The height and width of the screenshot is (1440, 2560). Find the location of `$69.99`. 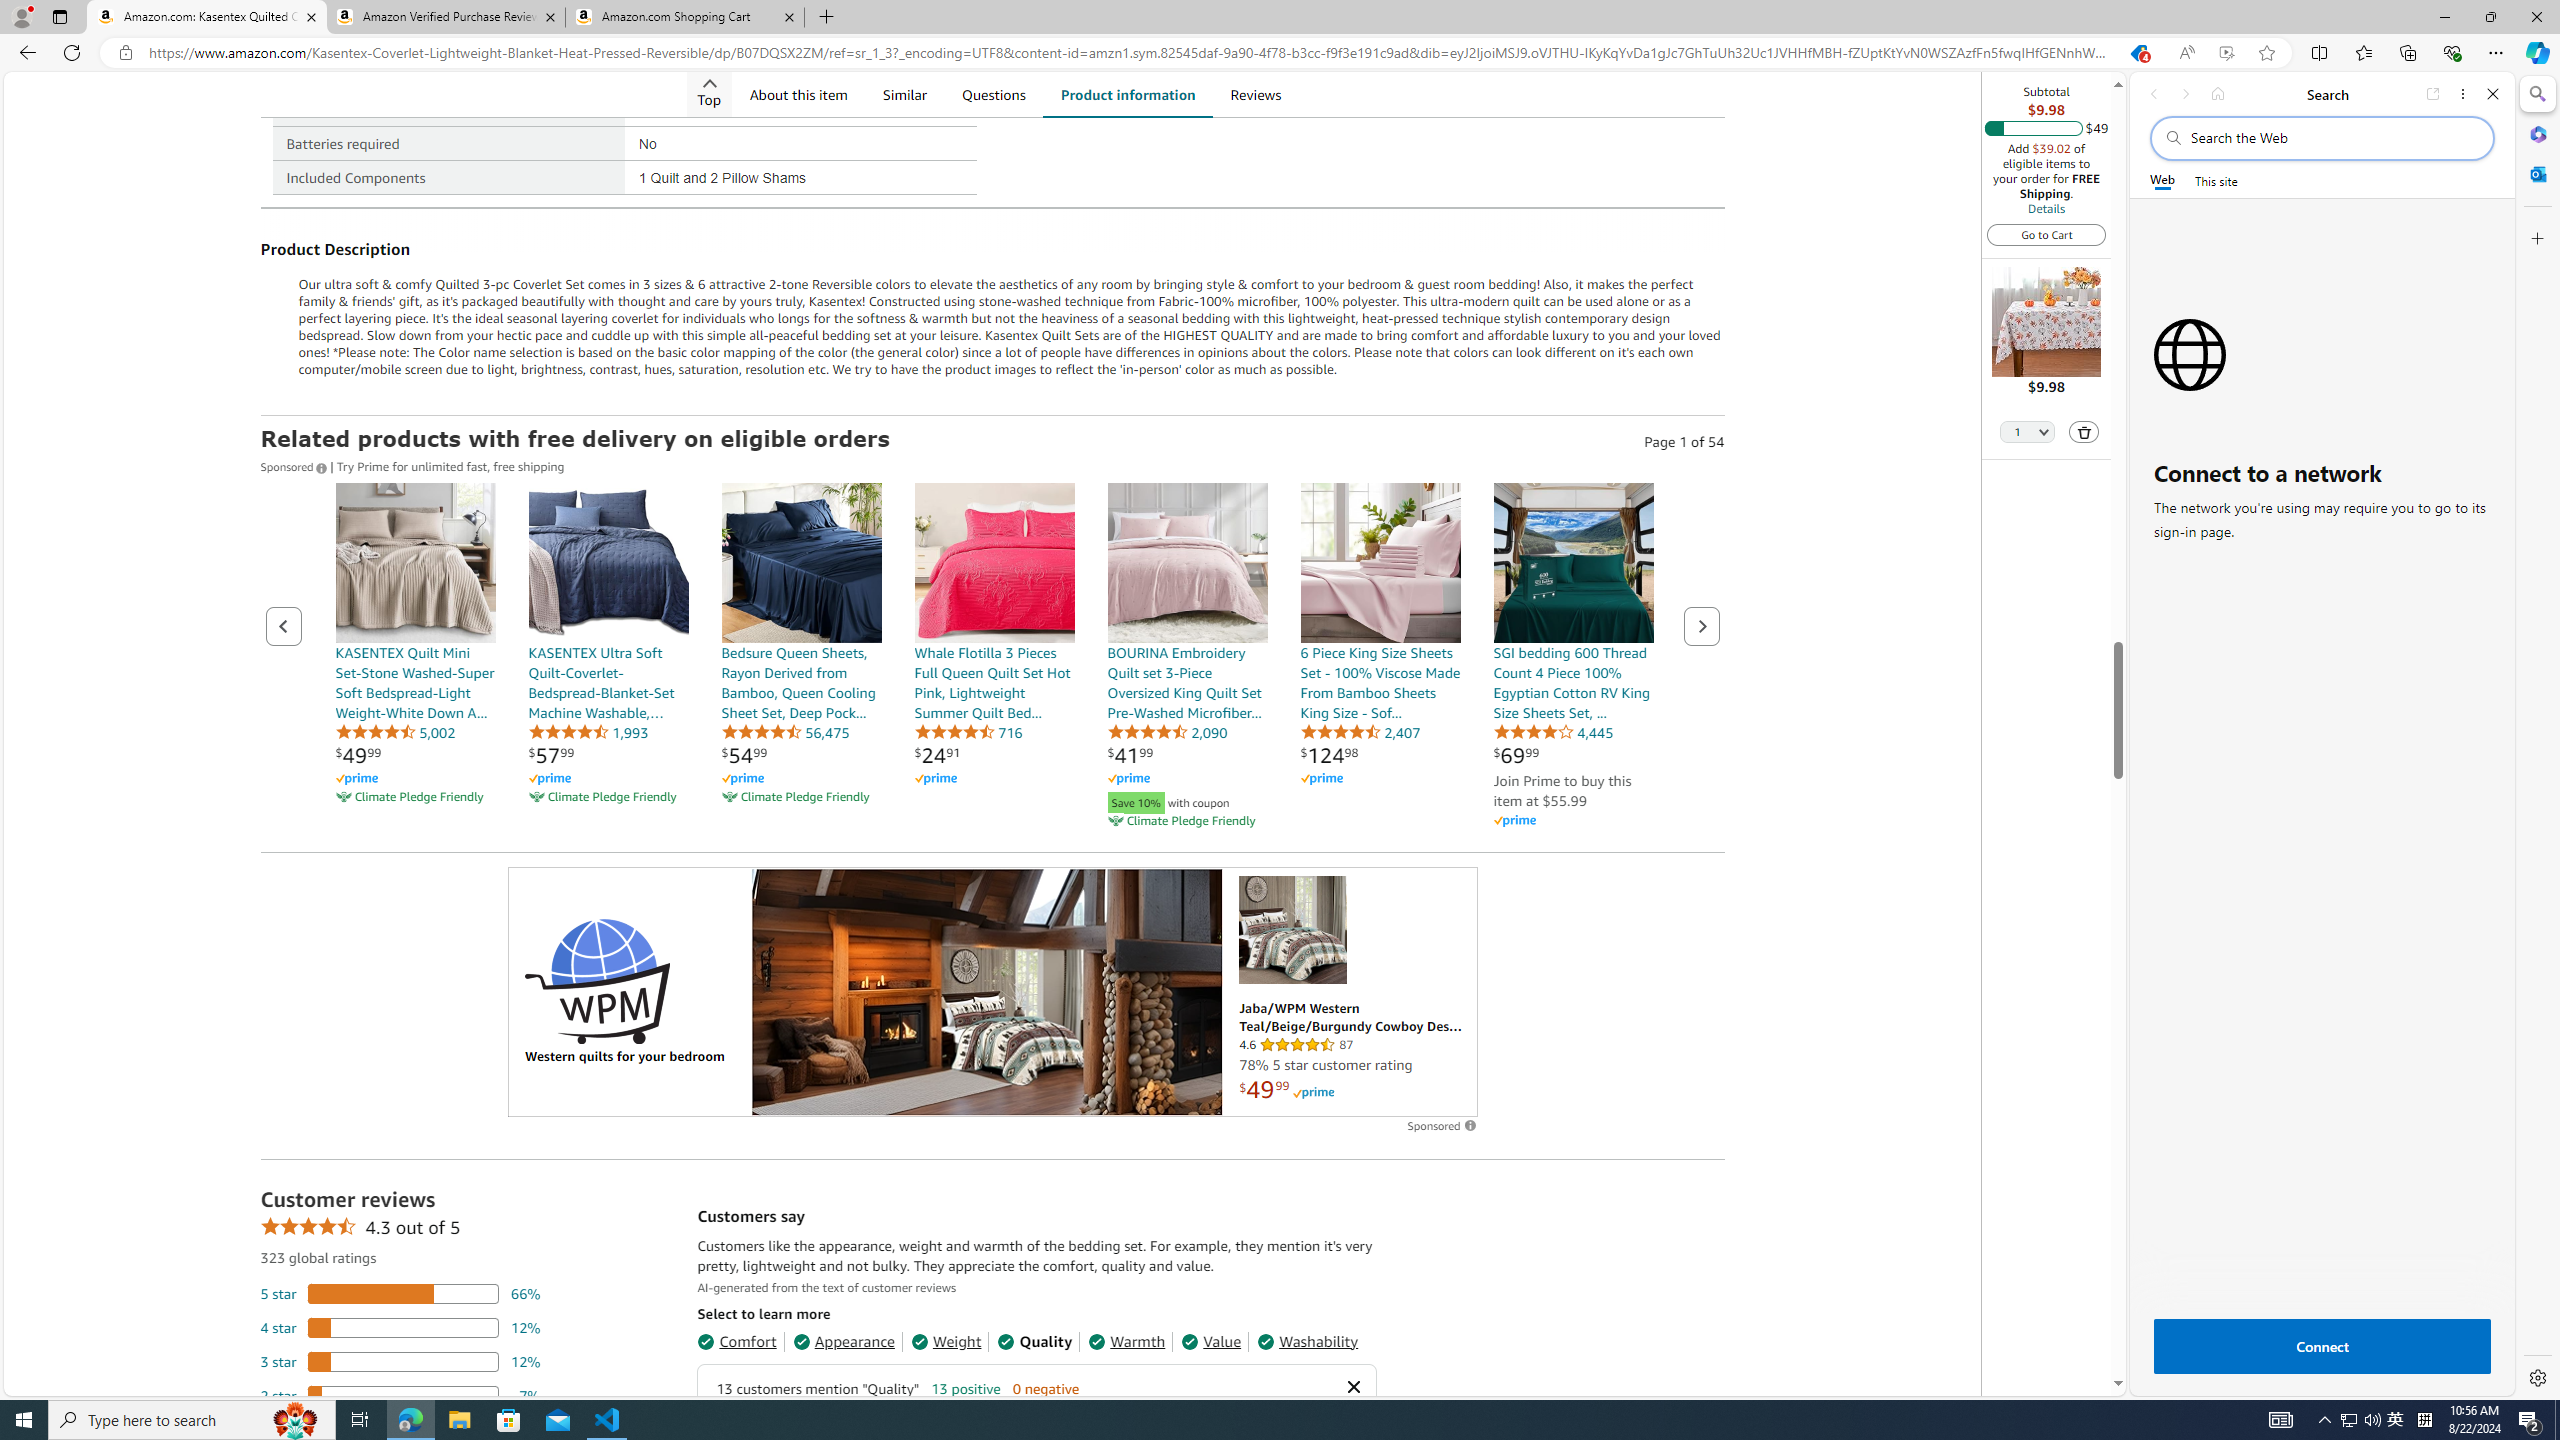

$69.99 is located at coordinates (1516, 754).